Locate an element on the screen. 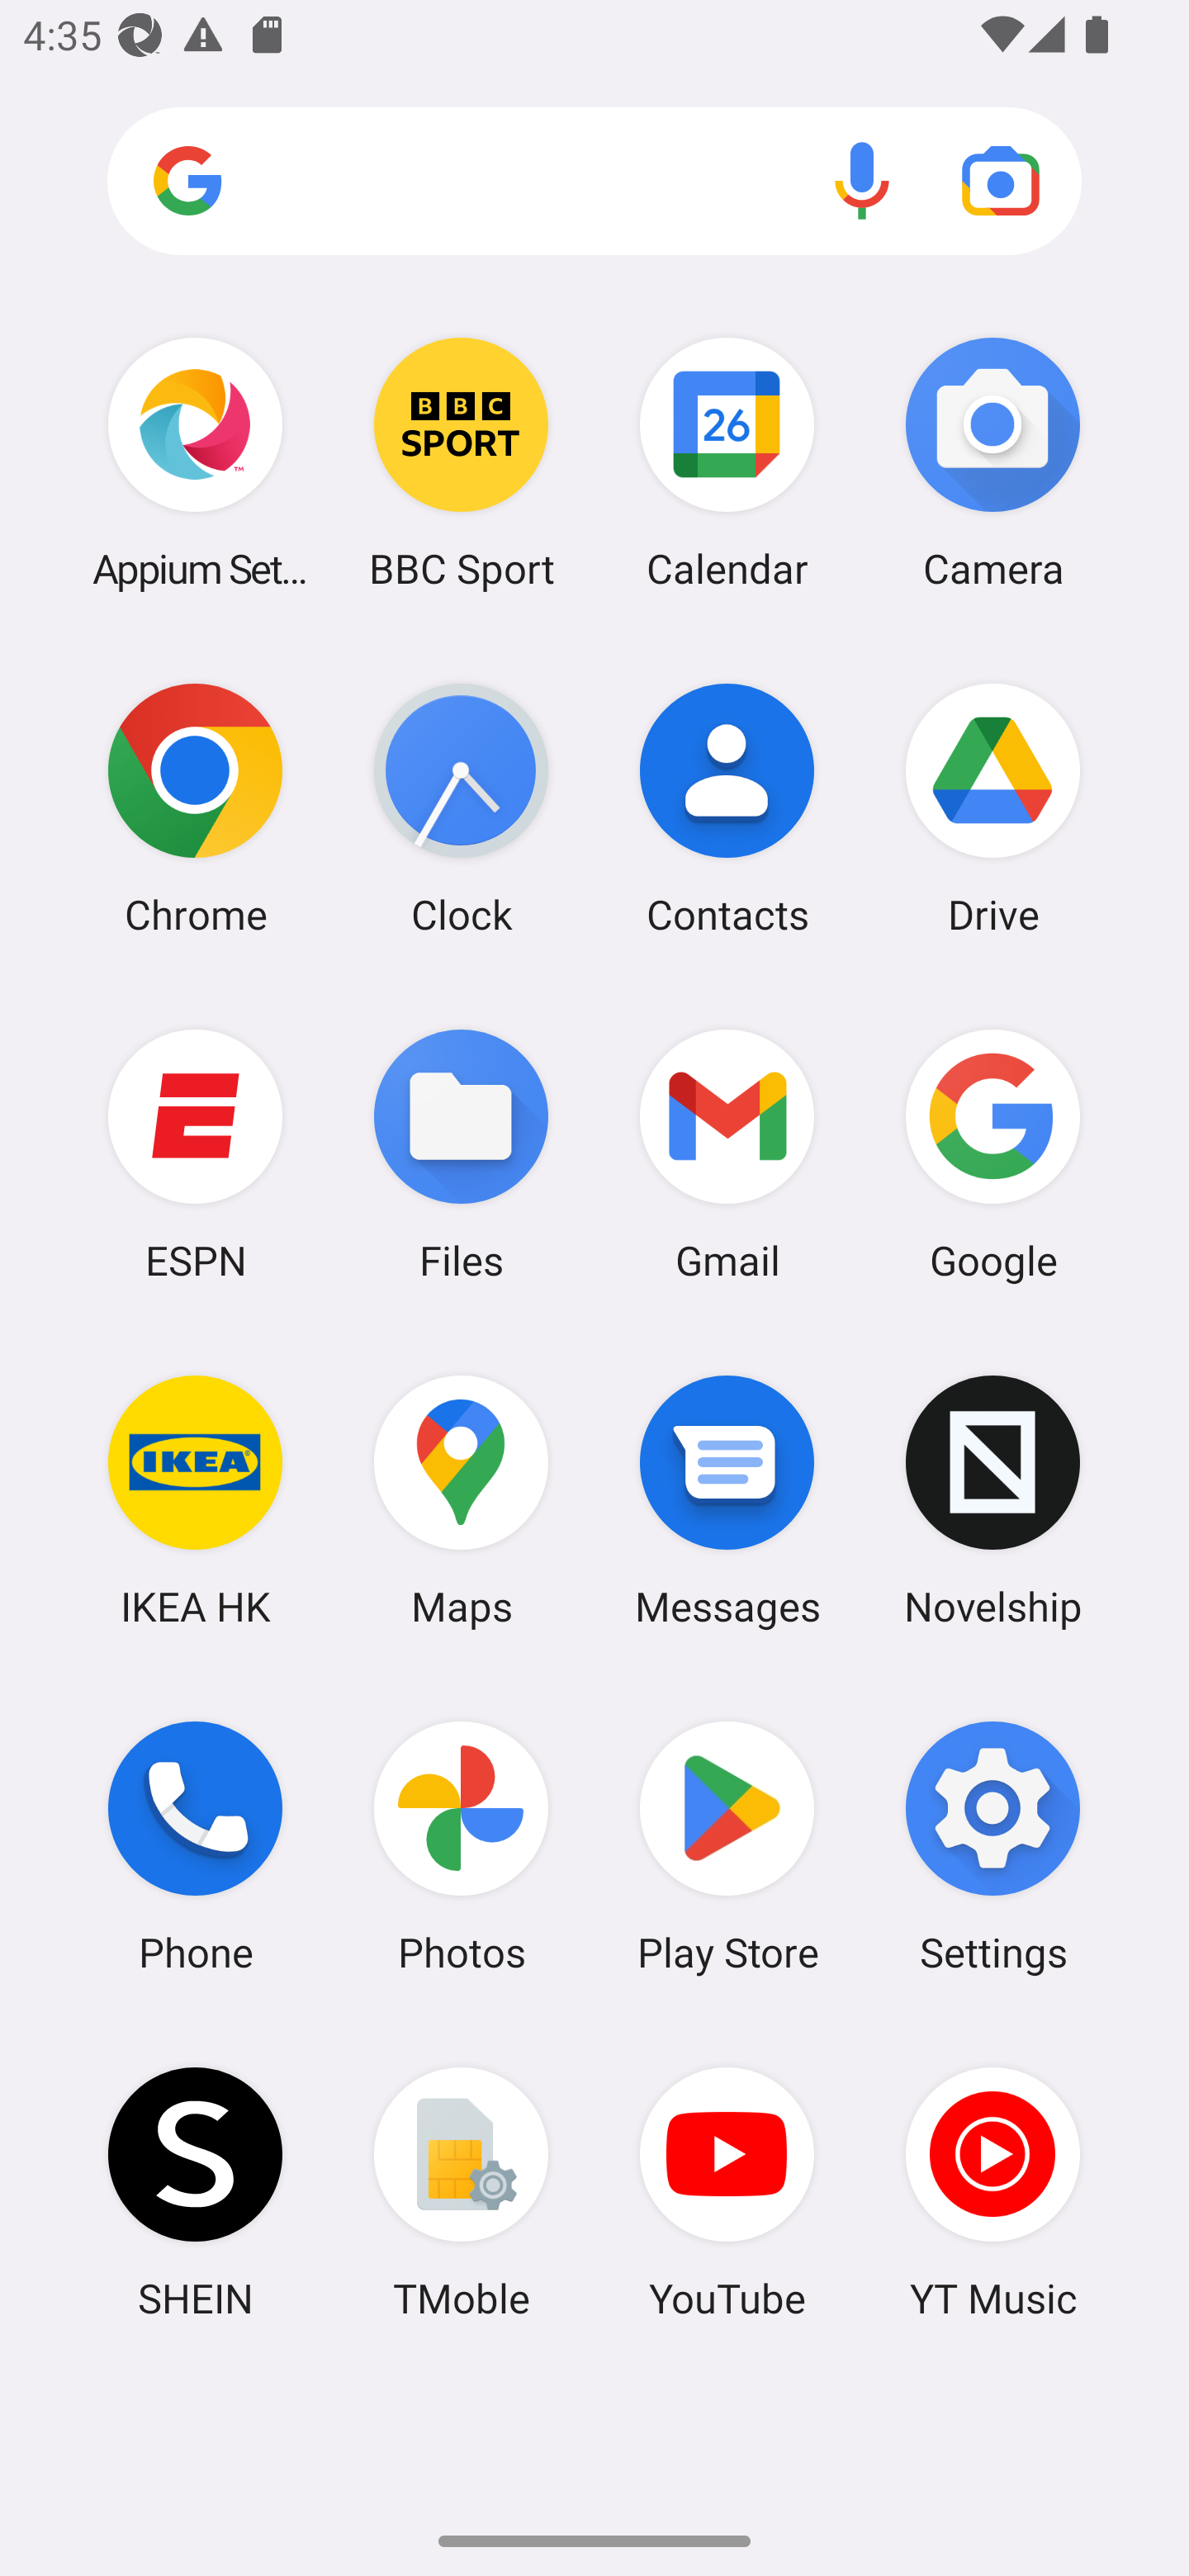  Appium Settings is located at coordinates (195, 462).